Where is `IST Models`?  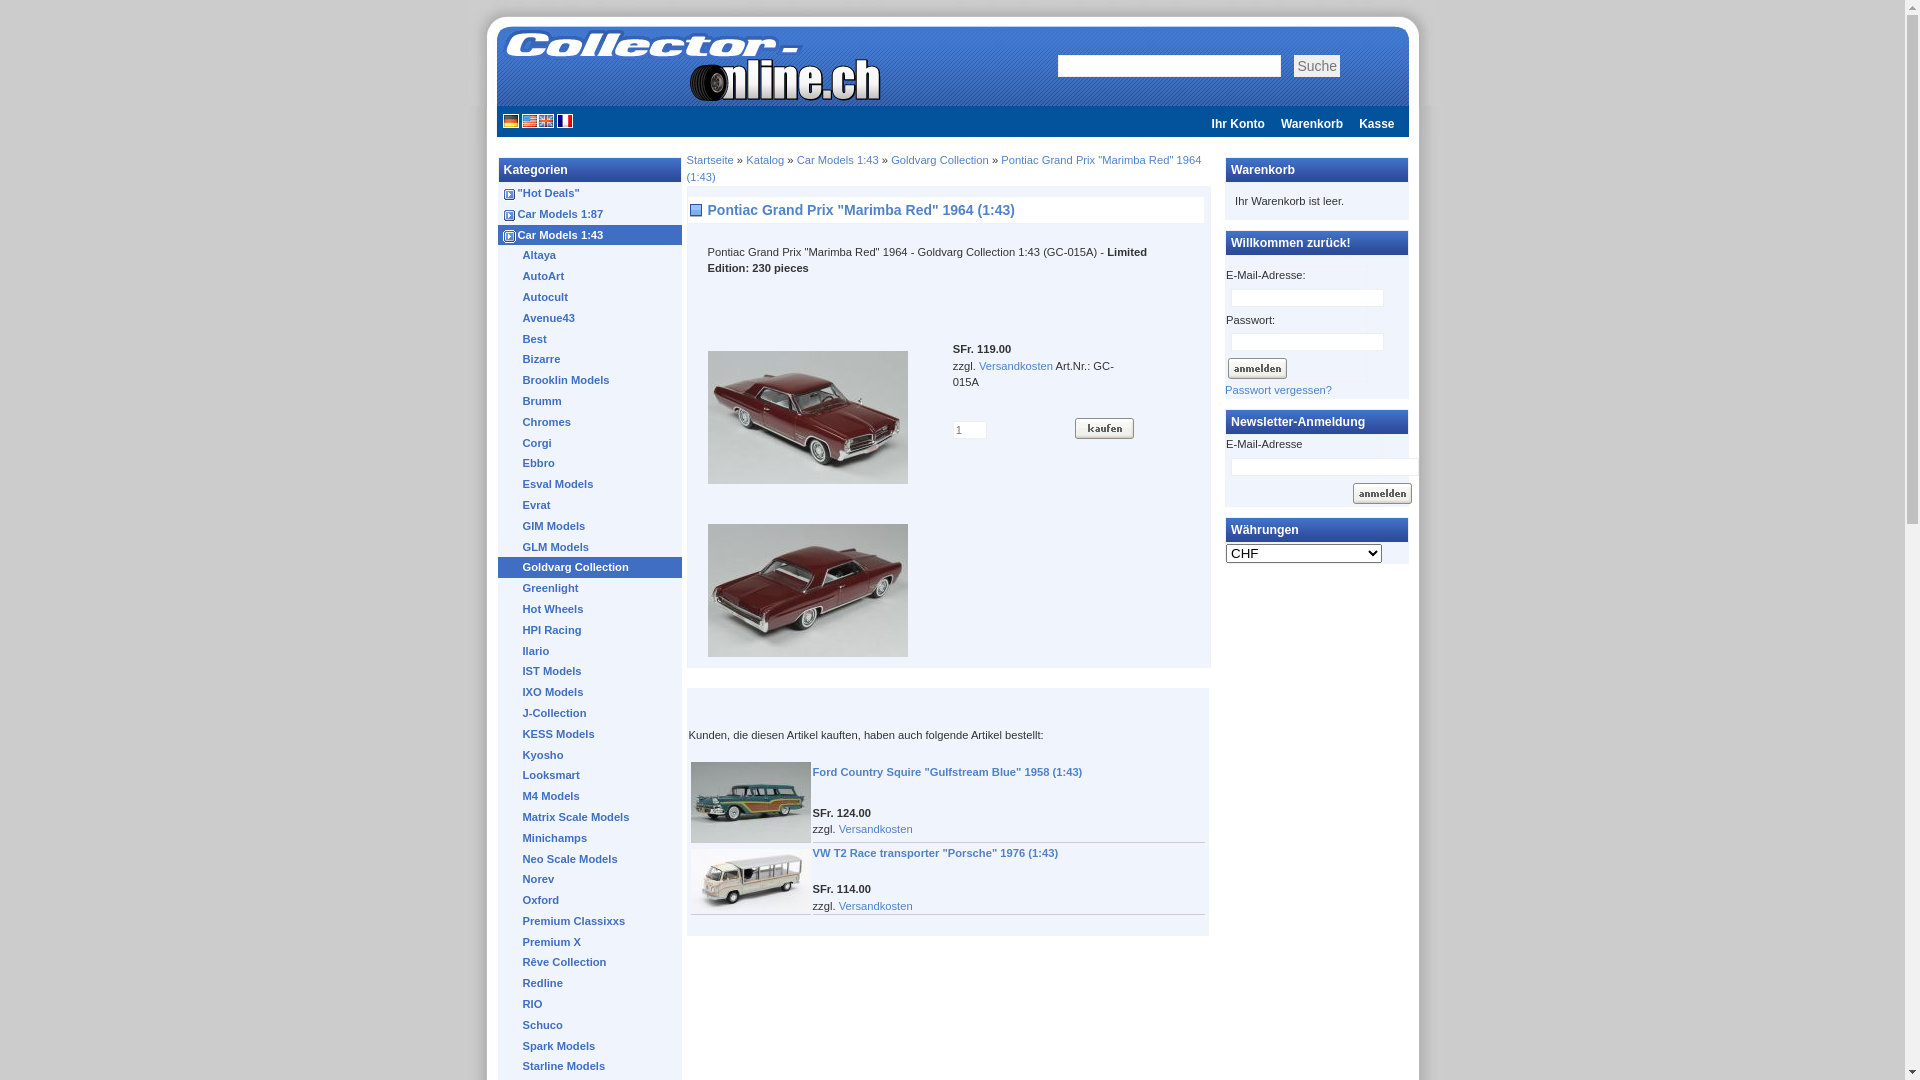 IST Models is located at coordinates (594, 672).